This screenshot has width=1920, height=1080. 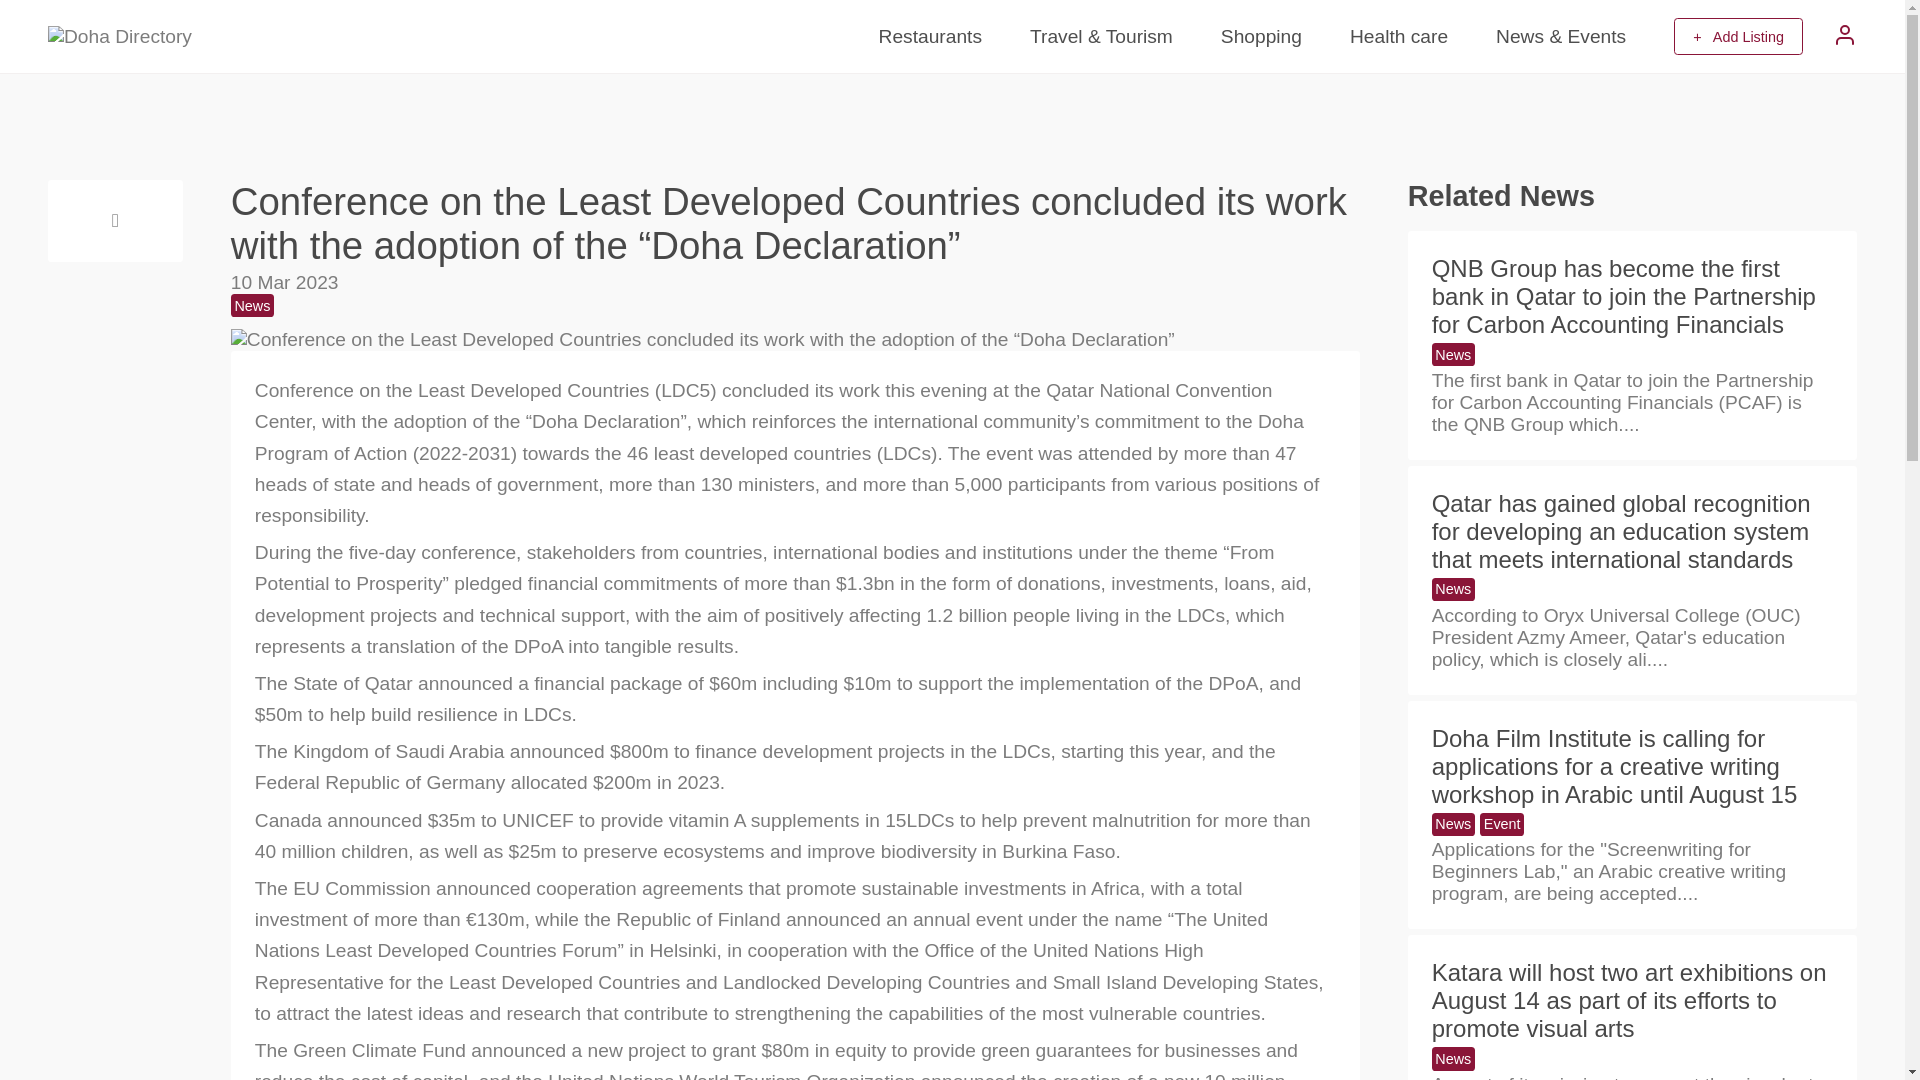 I want to click on Shopping, so click(x=1261, y=36).